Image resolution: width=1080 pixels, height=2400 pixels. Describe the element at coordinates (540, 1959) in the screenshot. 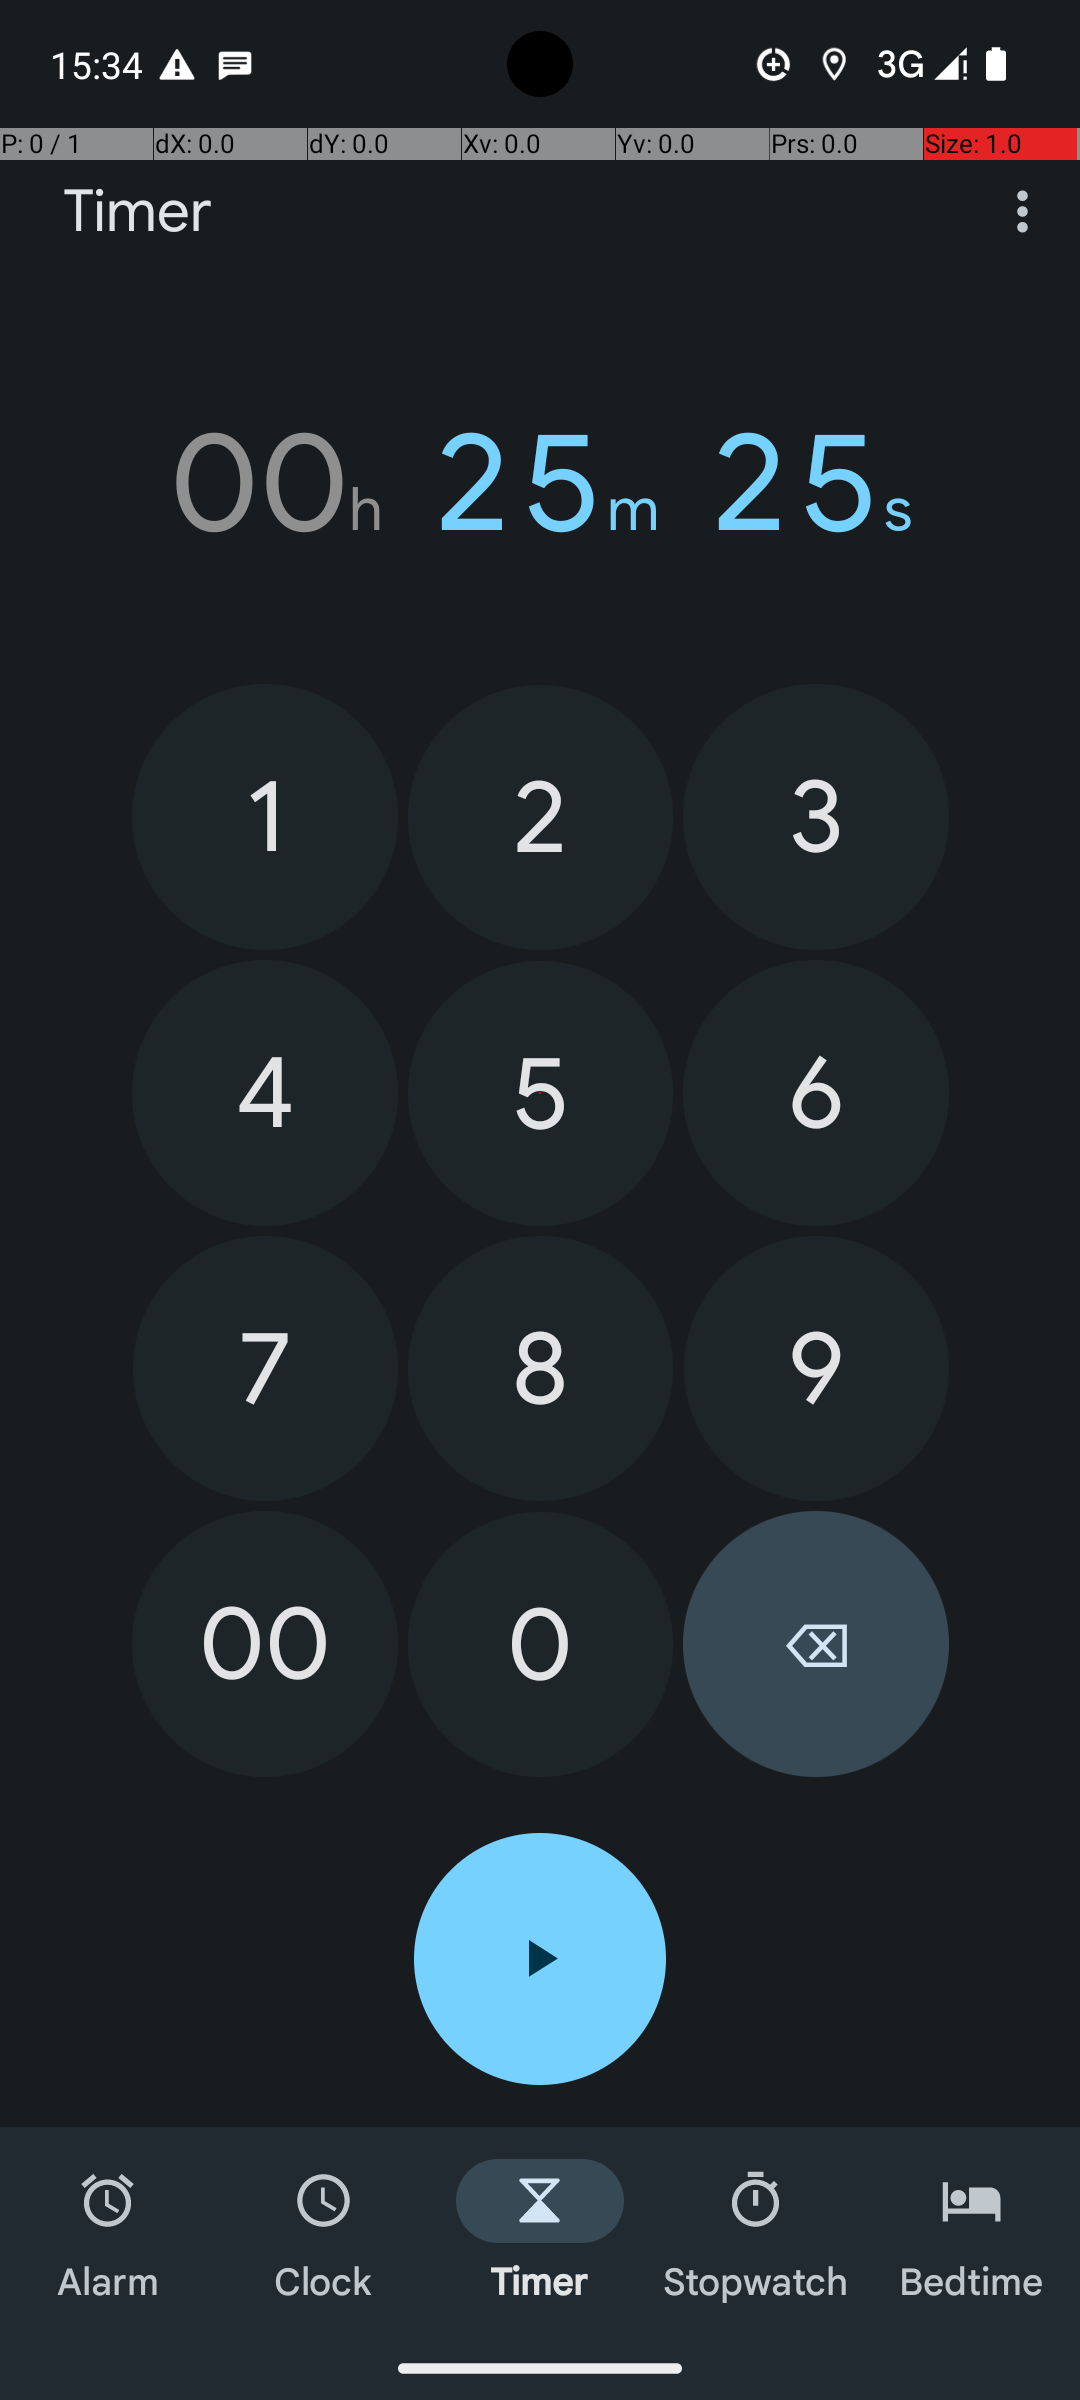

I see `Start` at that location.